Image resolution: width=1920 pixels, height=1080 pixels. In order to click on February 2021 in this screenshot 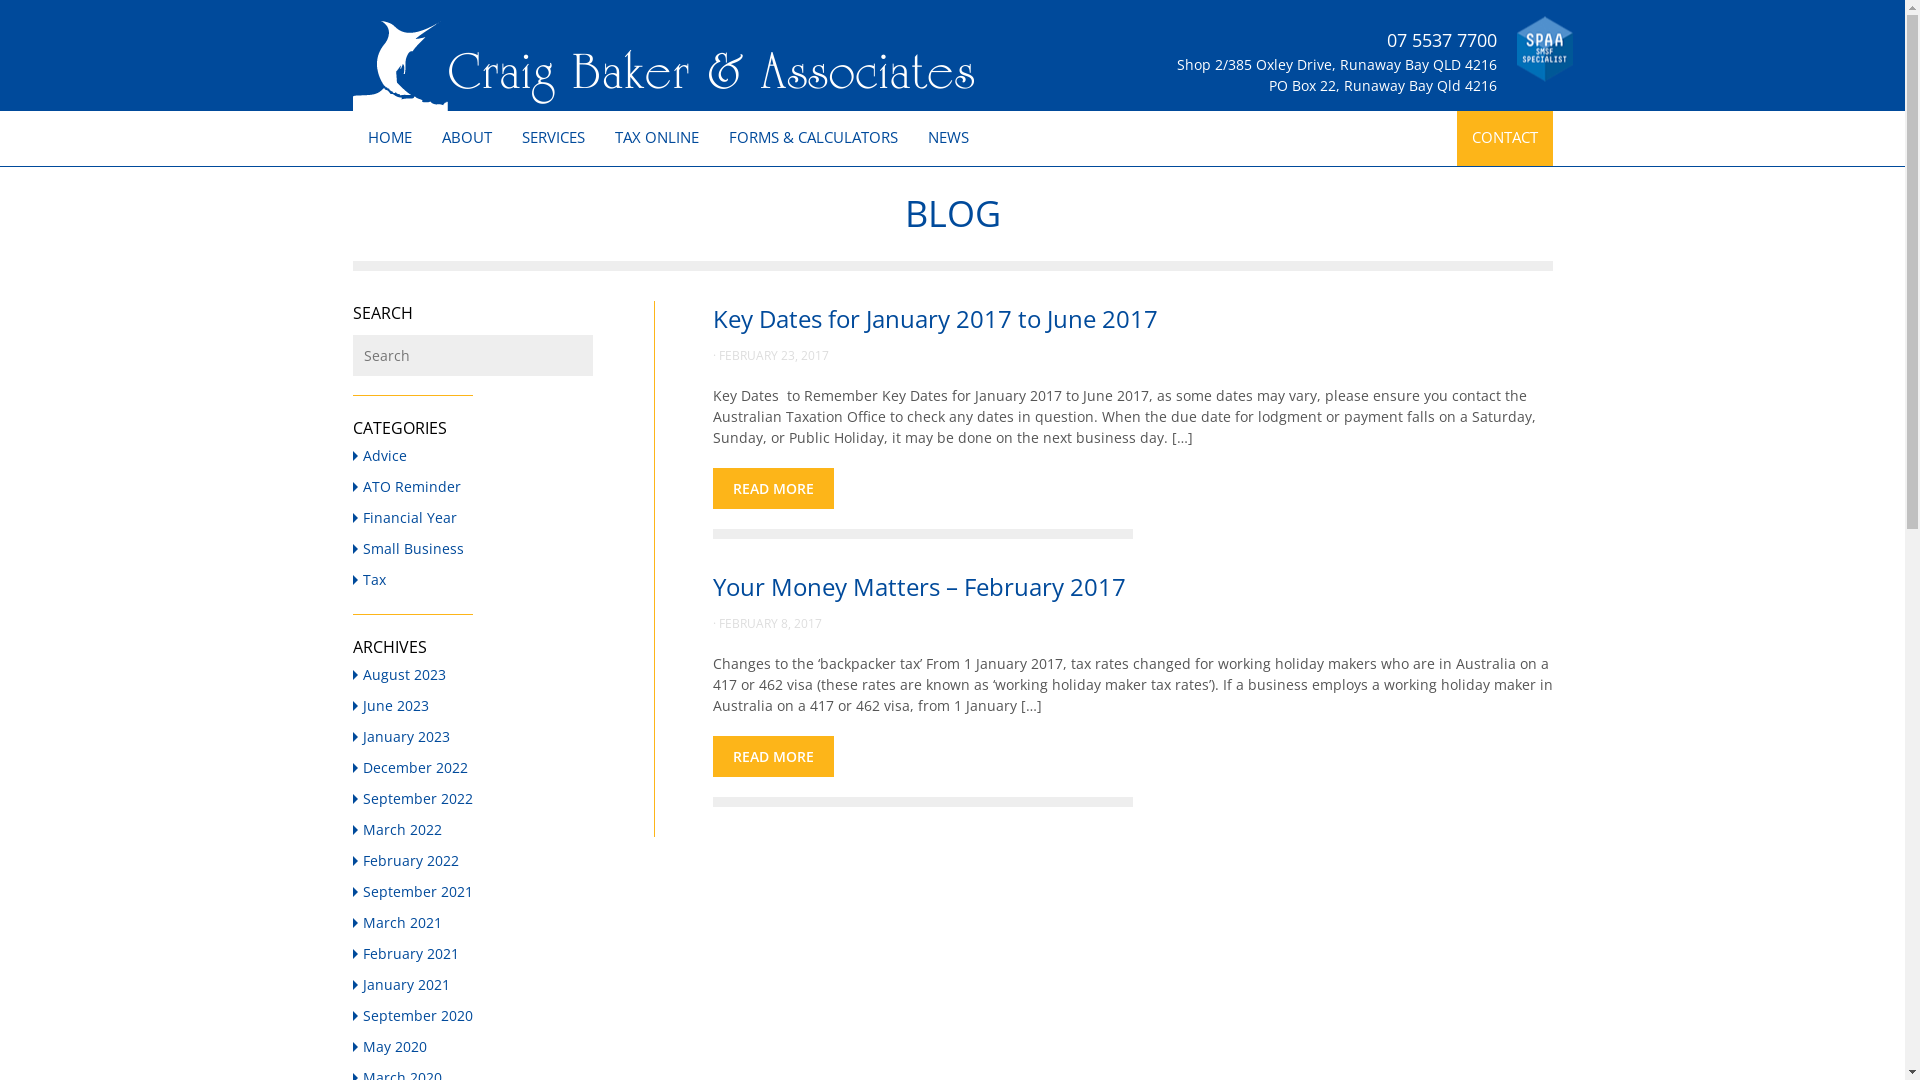, I will do `click(408, 954)`.